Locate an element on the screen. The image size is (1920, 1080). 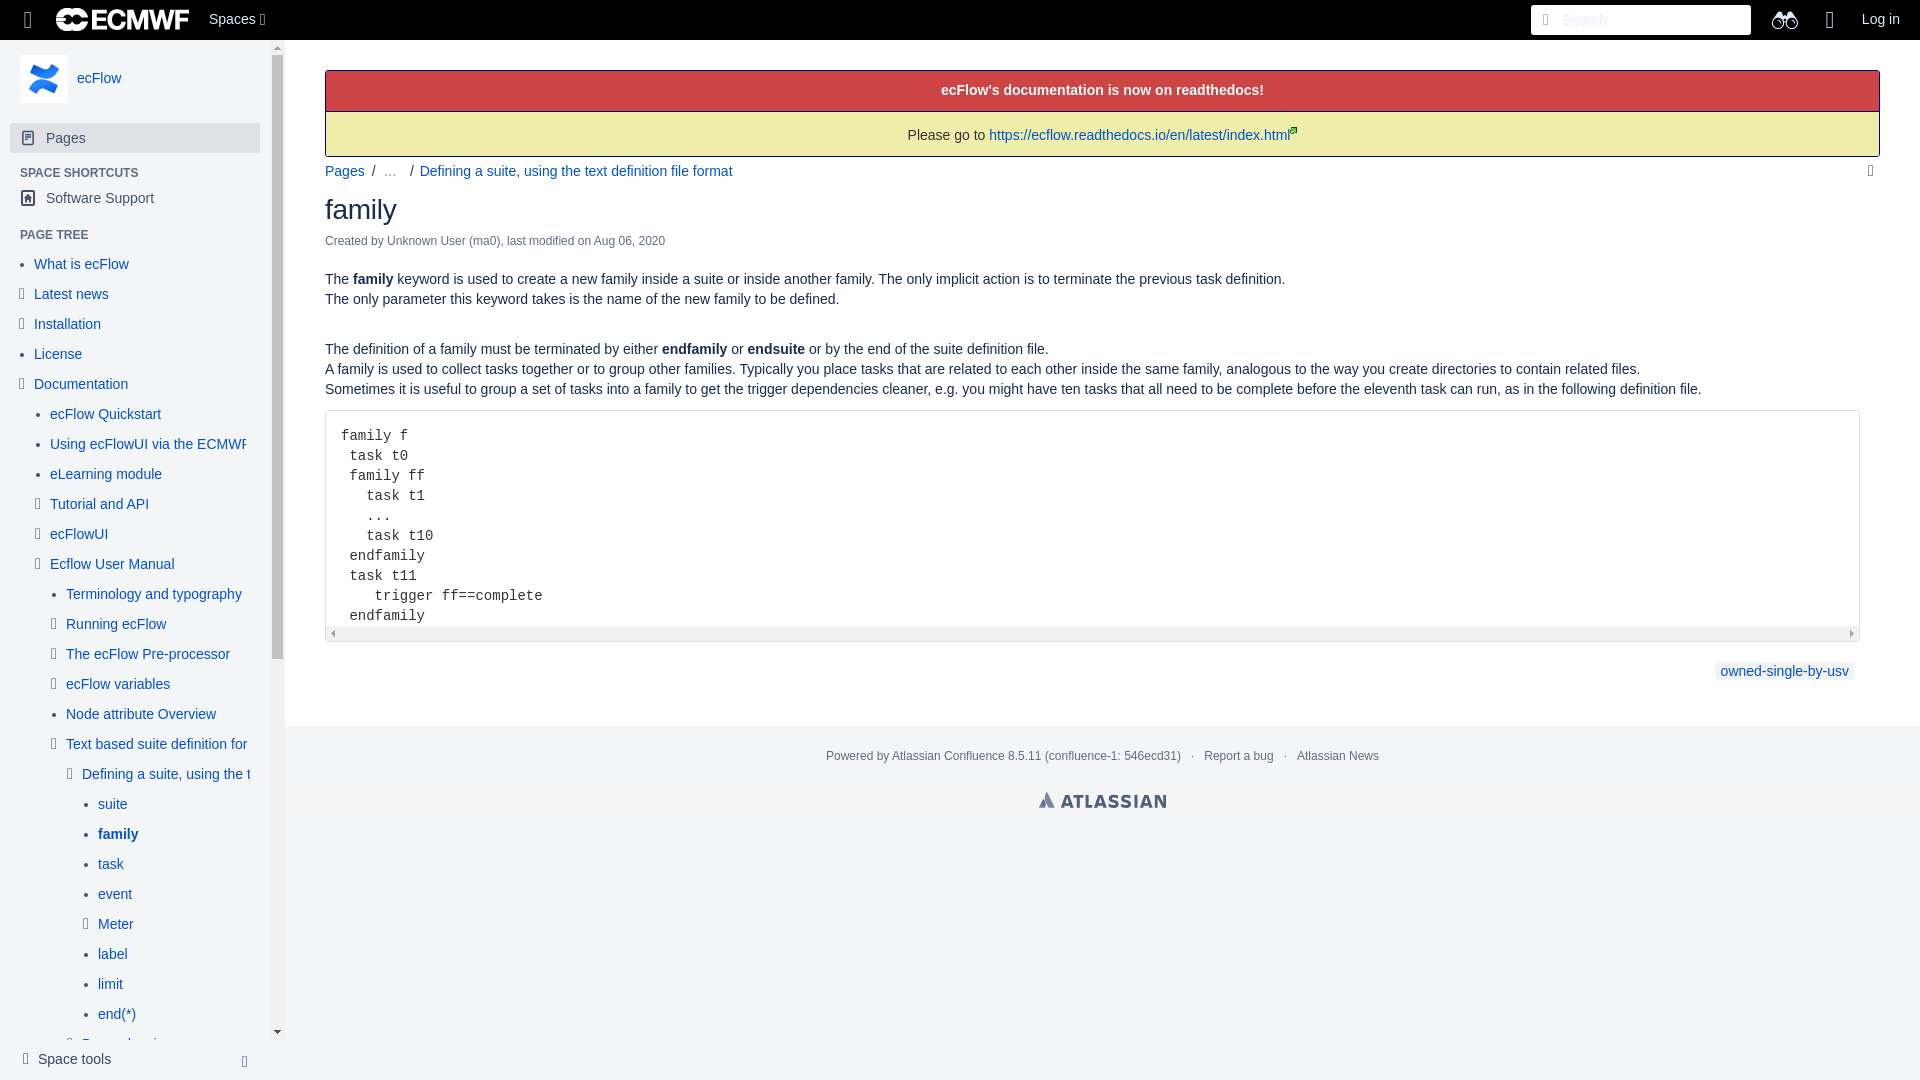
Pages is located at coordinates (134, 138).